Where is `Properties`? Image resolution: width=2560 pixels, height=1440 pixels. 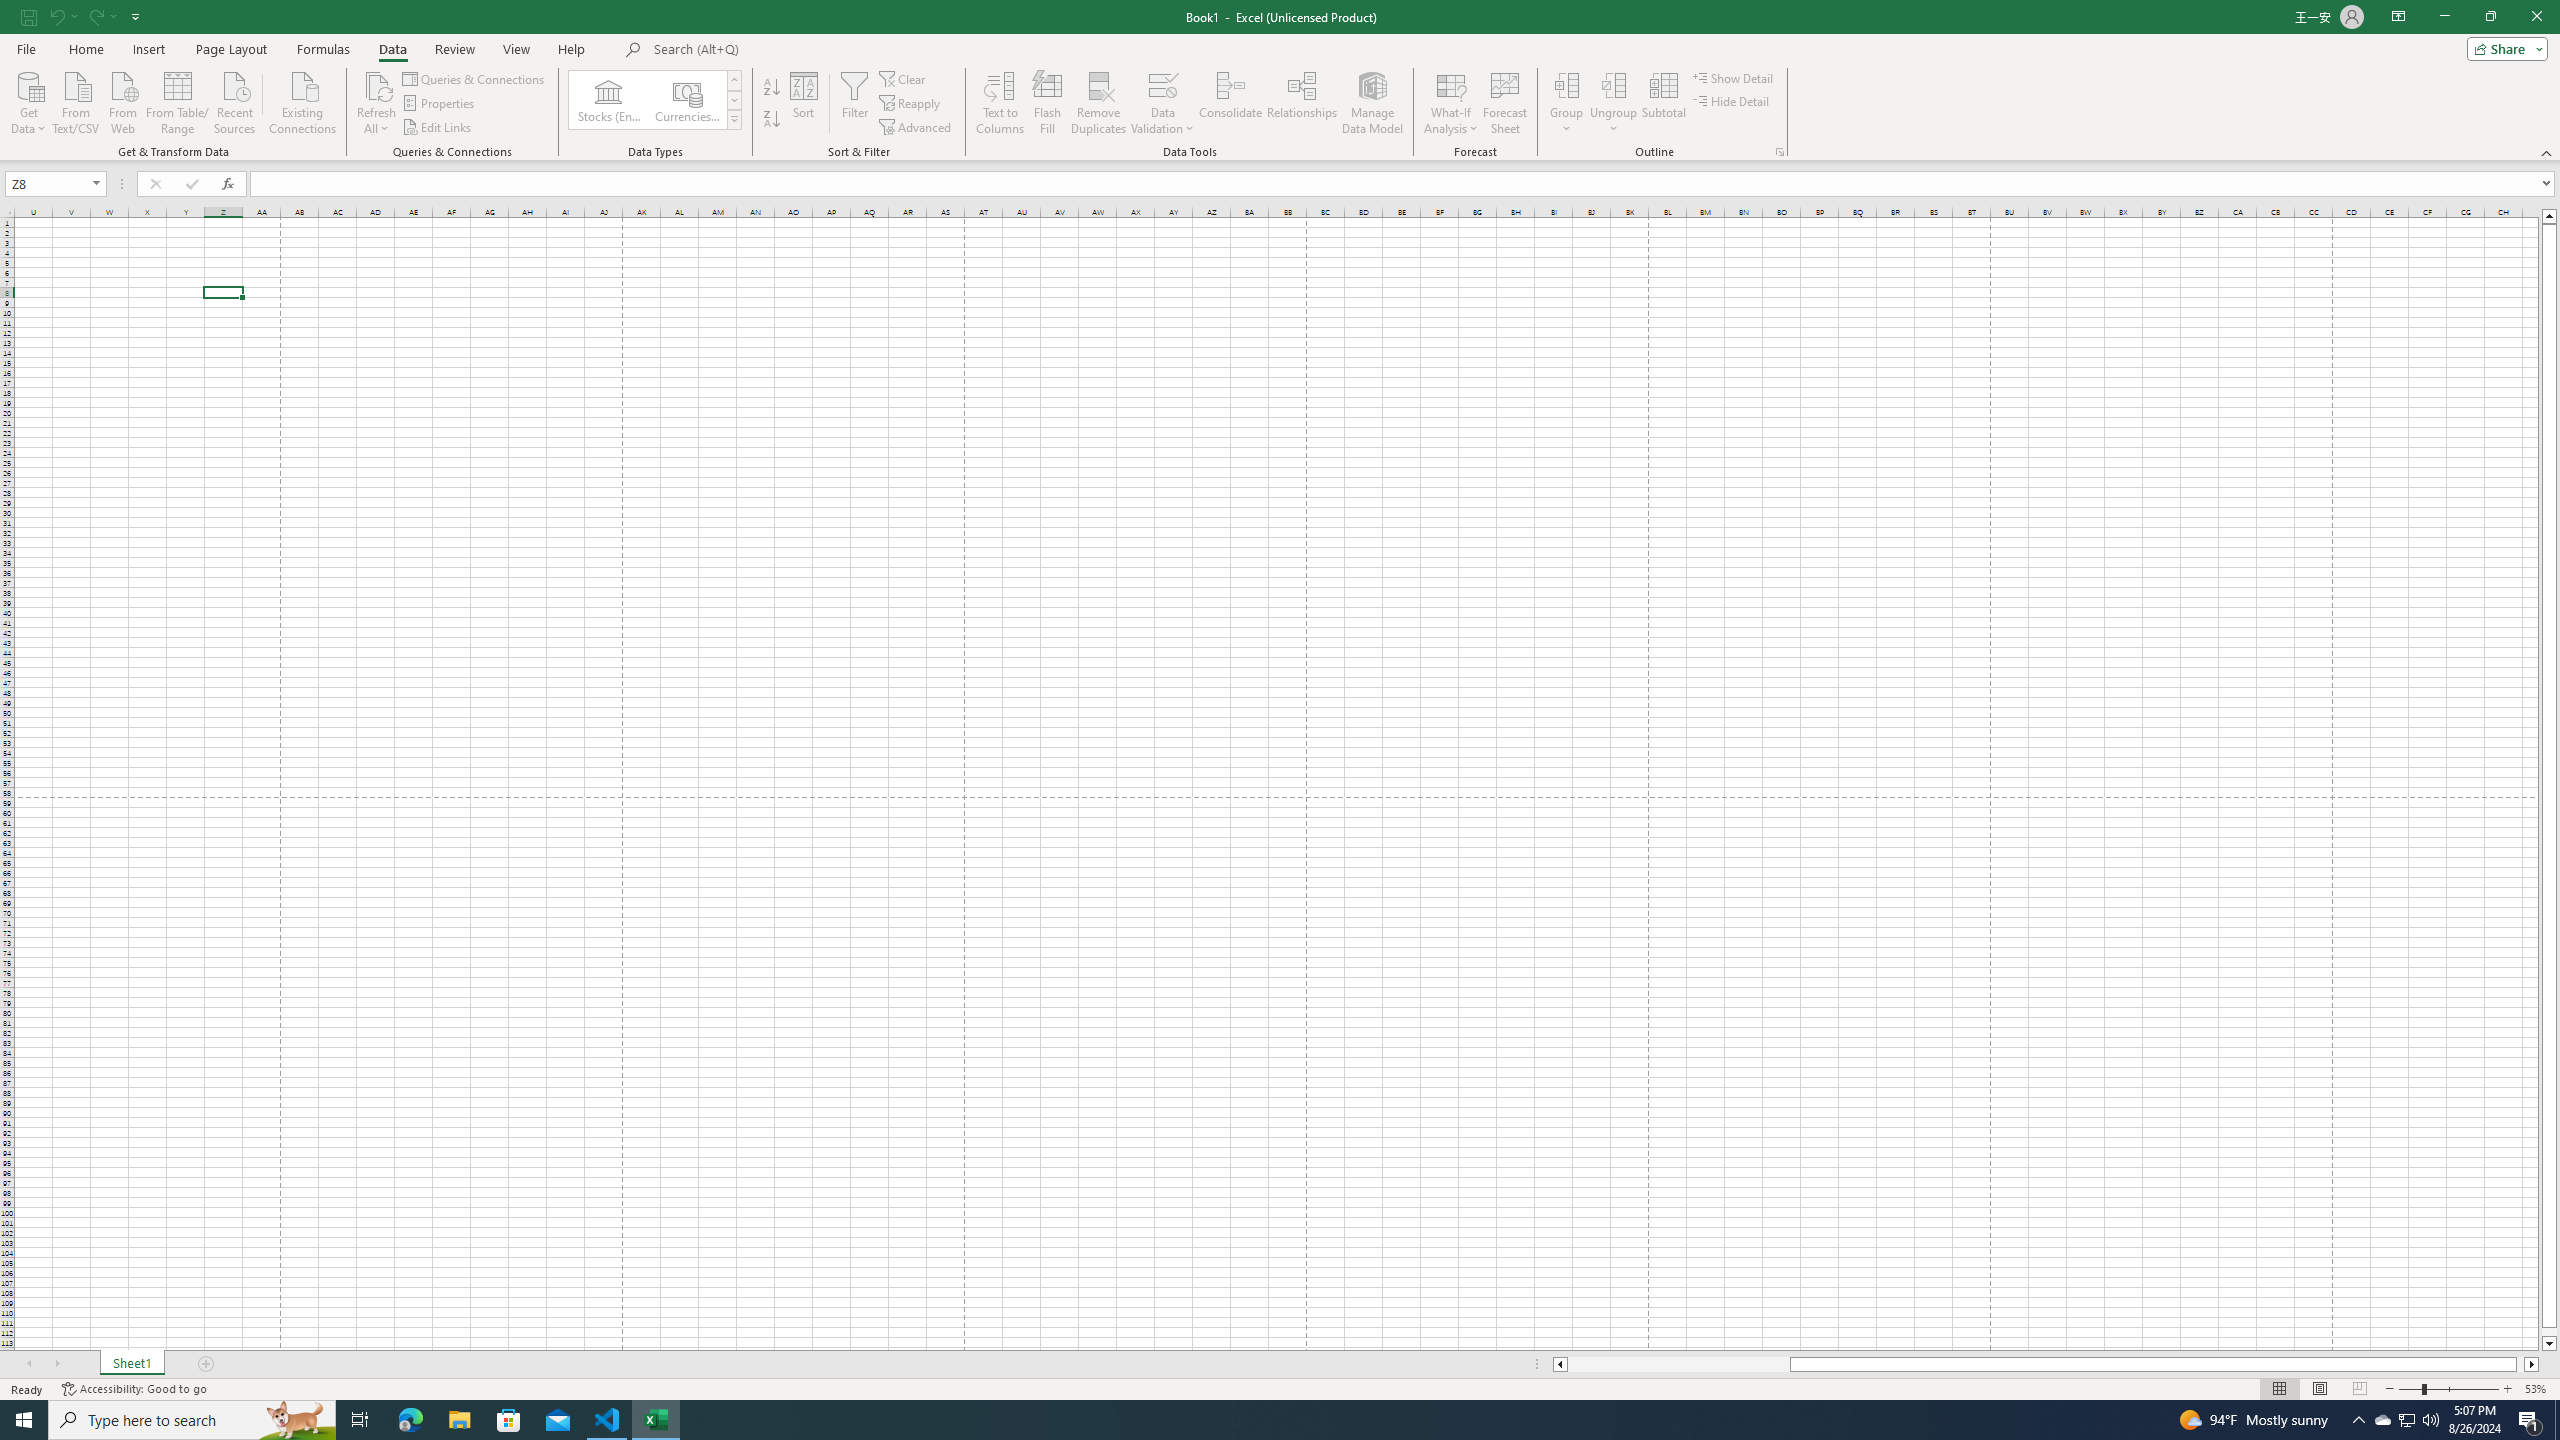 Properties is located at coordinates (440, 104).